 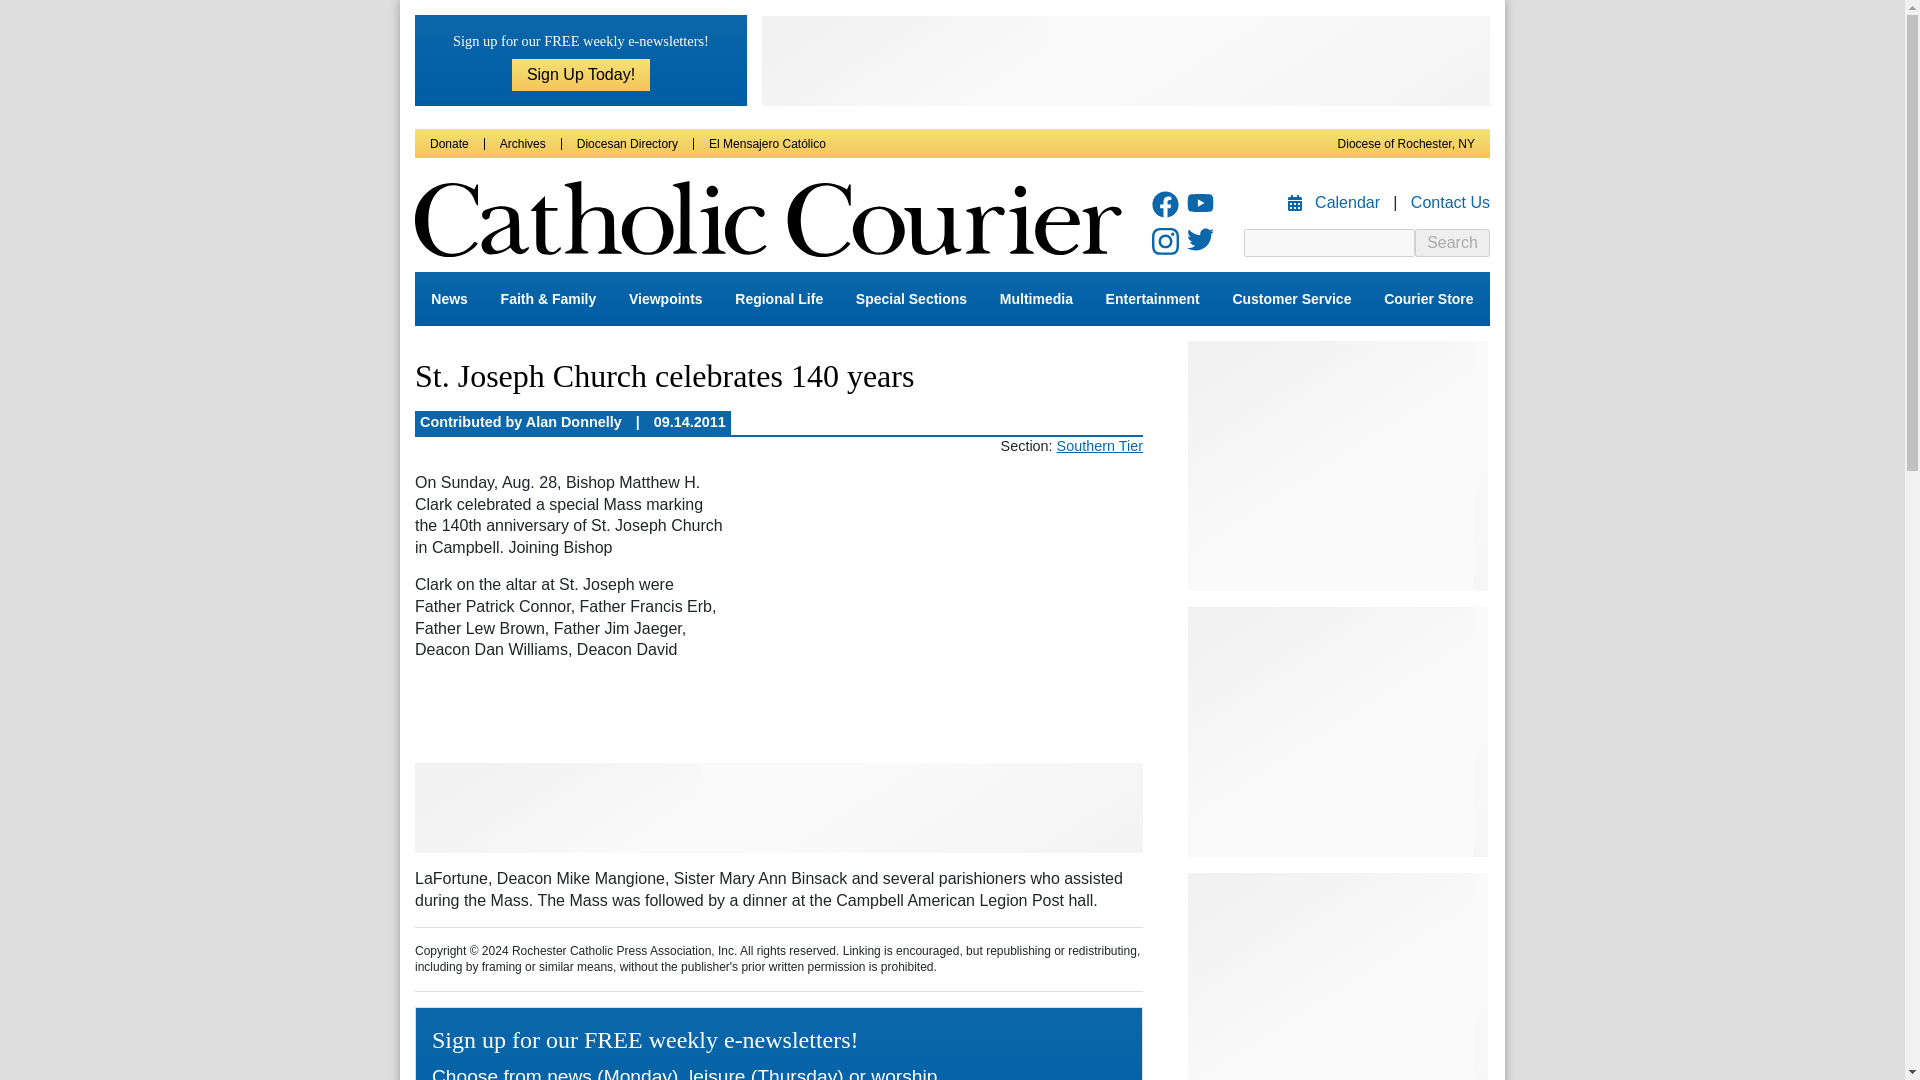 What do you see at coordinates (1450, 202) in the screenshot?
I see `Contact Us` at bounding box center [1450, 202].